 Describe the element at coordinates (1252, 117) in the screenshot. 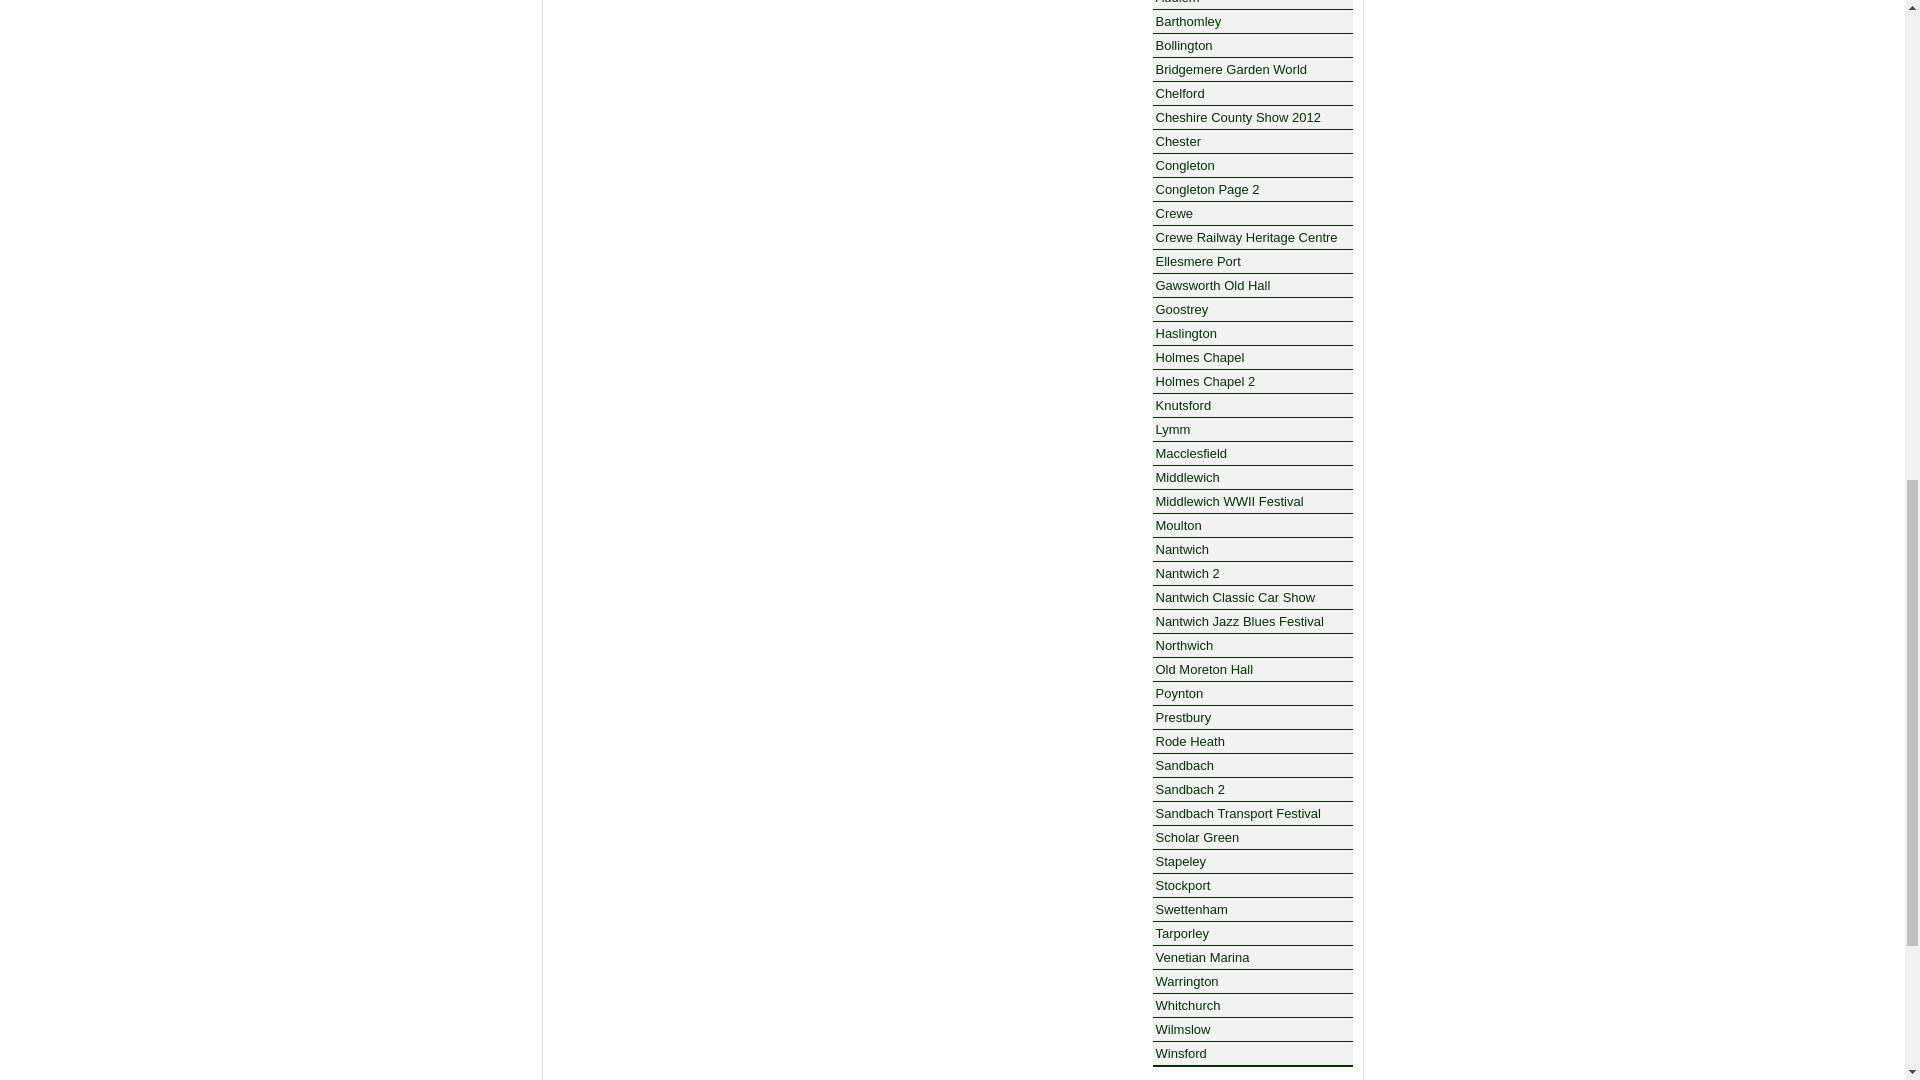

I see `Cheshire County Show 2012` at that location.